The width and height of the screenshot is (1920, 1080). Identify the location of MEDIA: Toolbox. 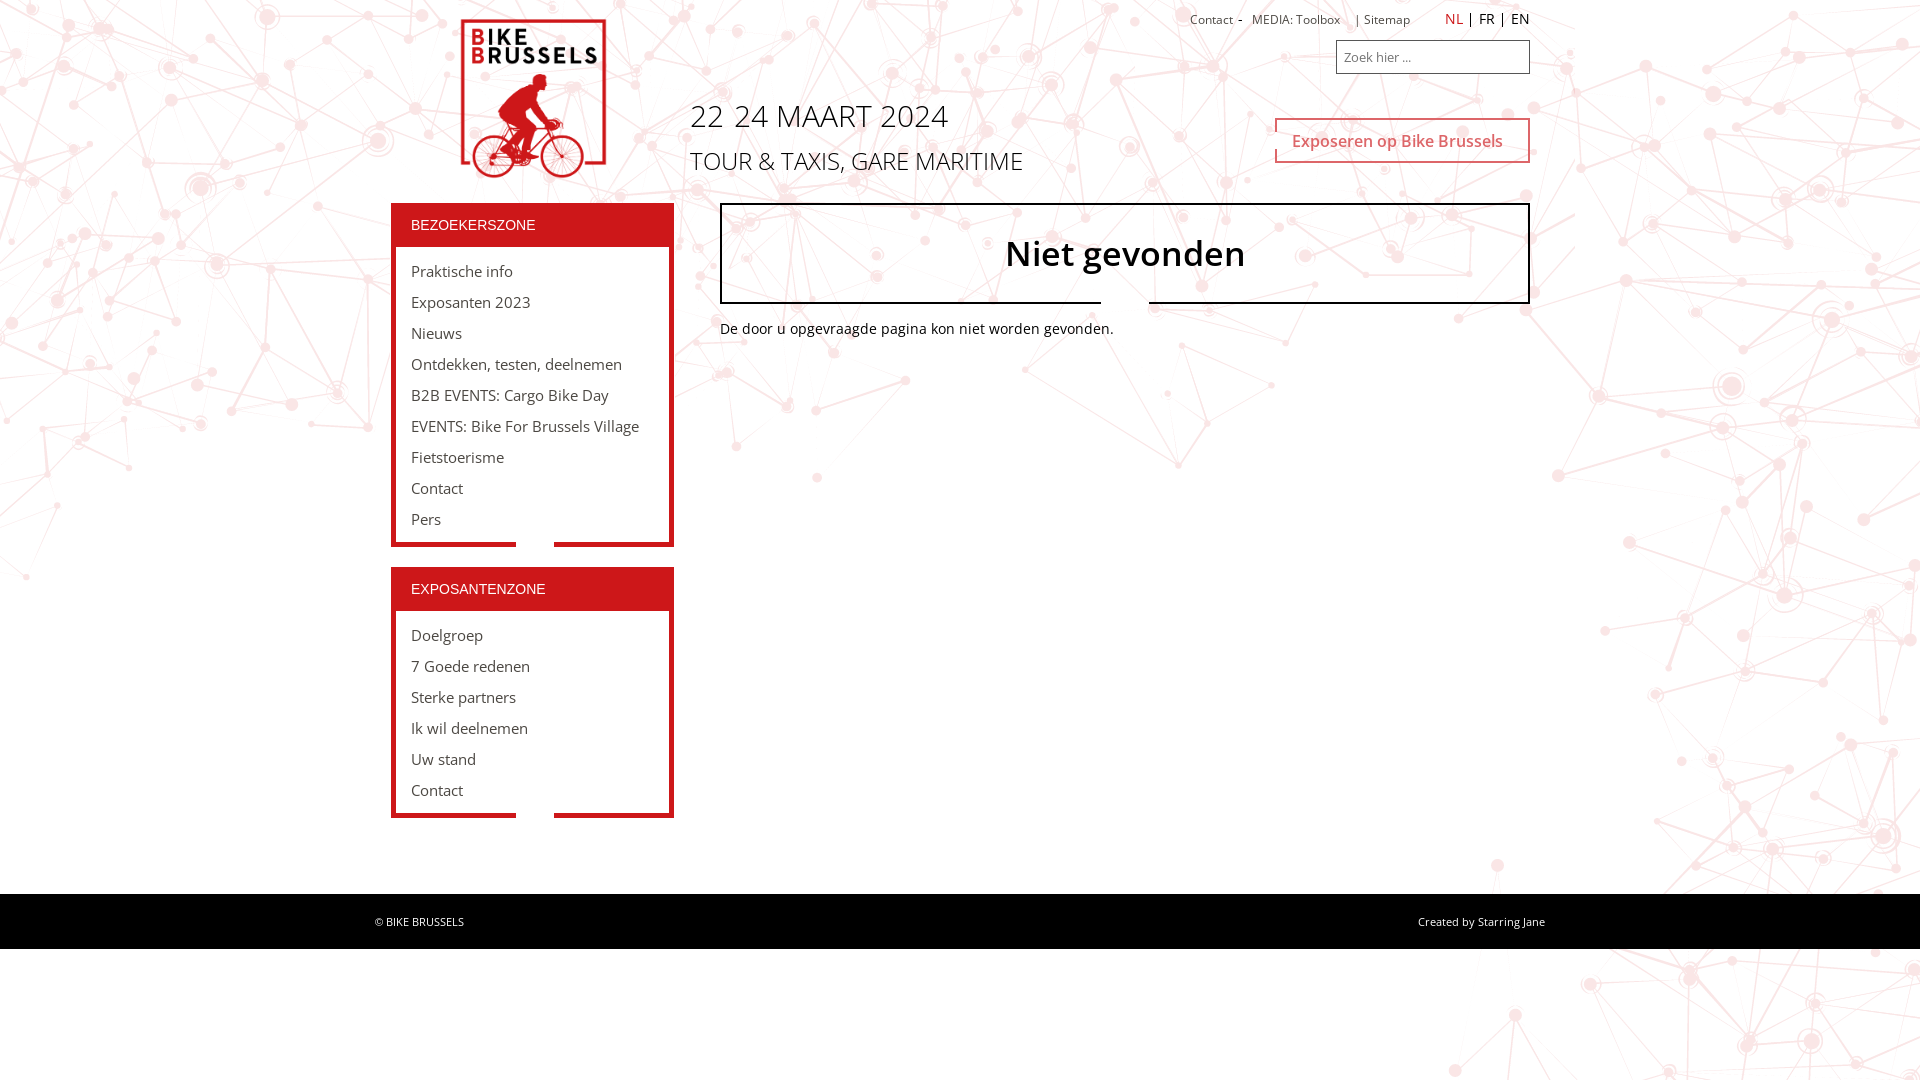
(1296, 20).